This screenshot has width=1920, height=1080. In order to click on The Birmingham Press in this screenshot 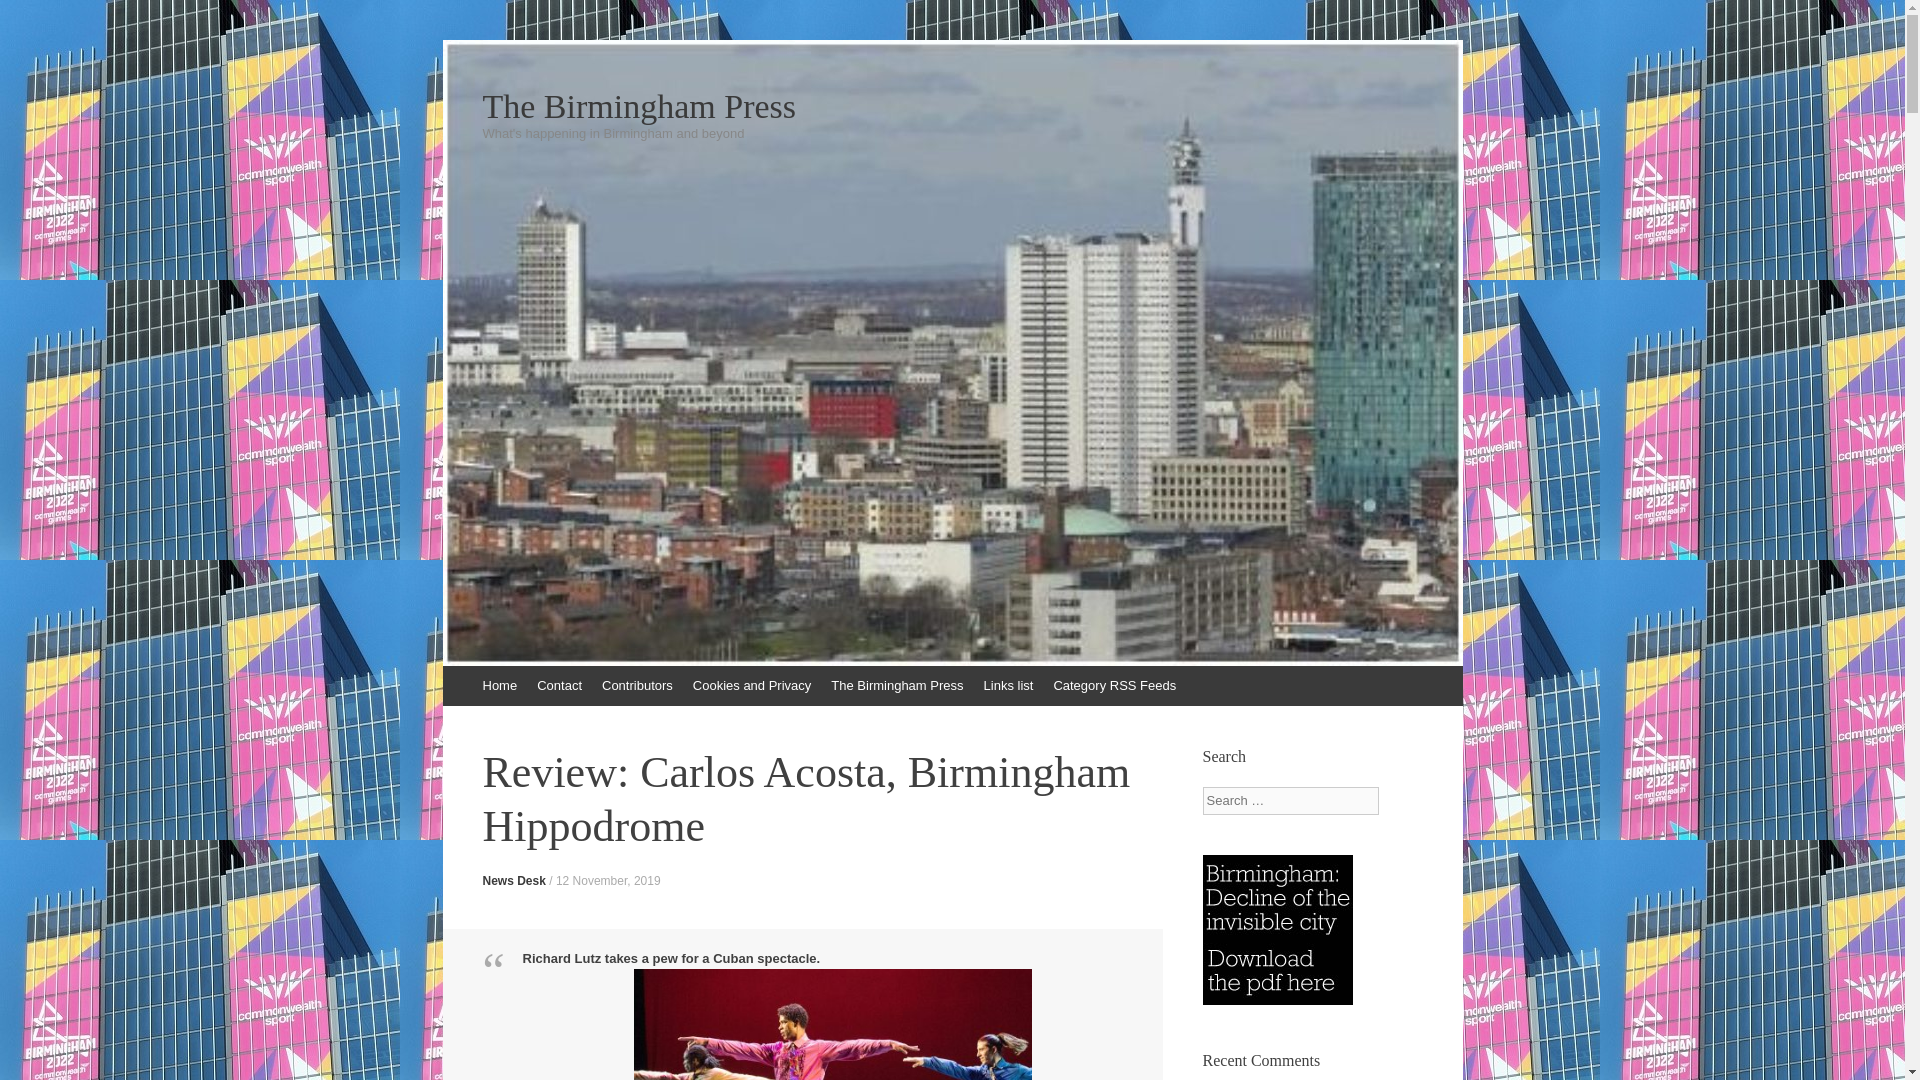, I will do `click(952, 106)`.